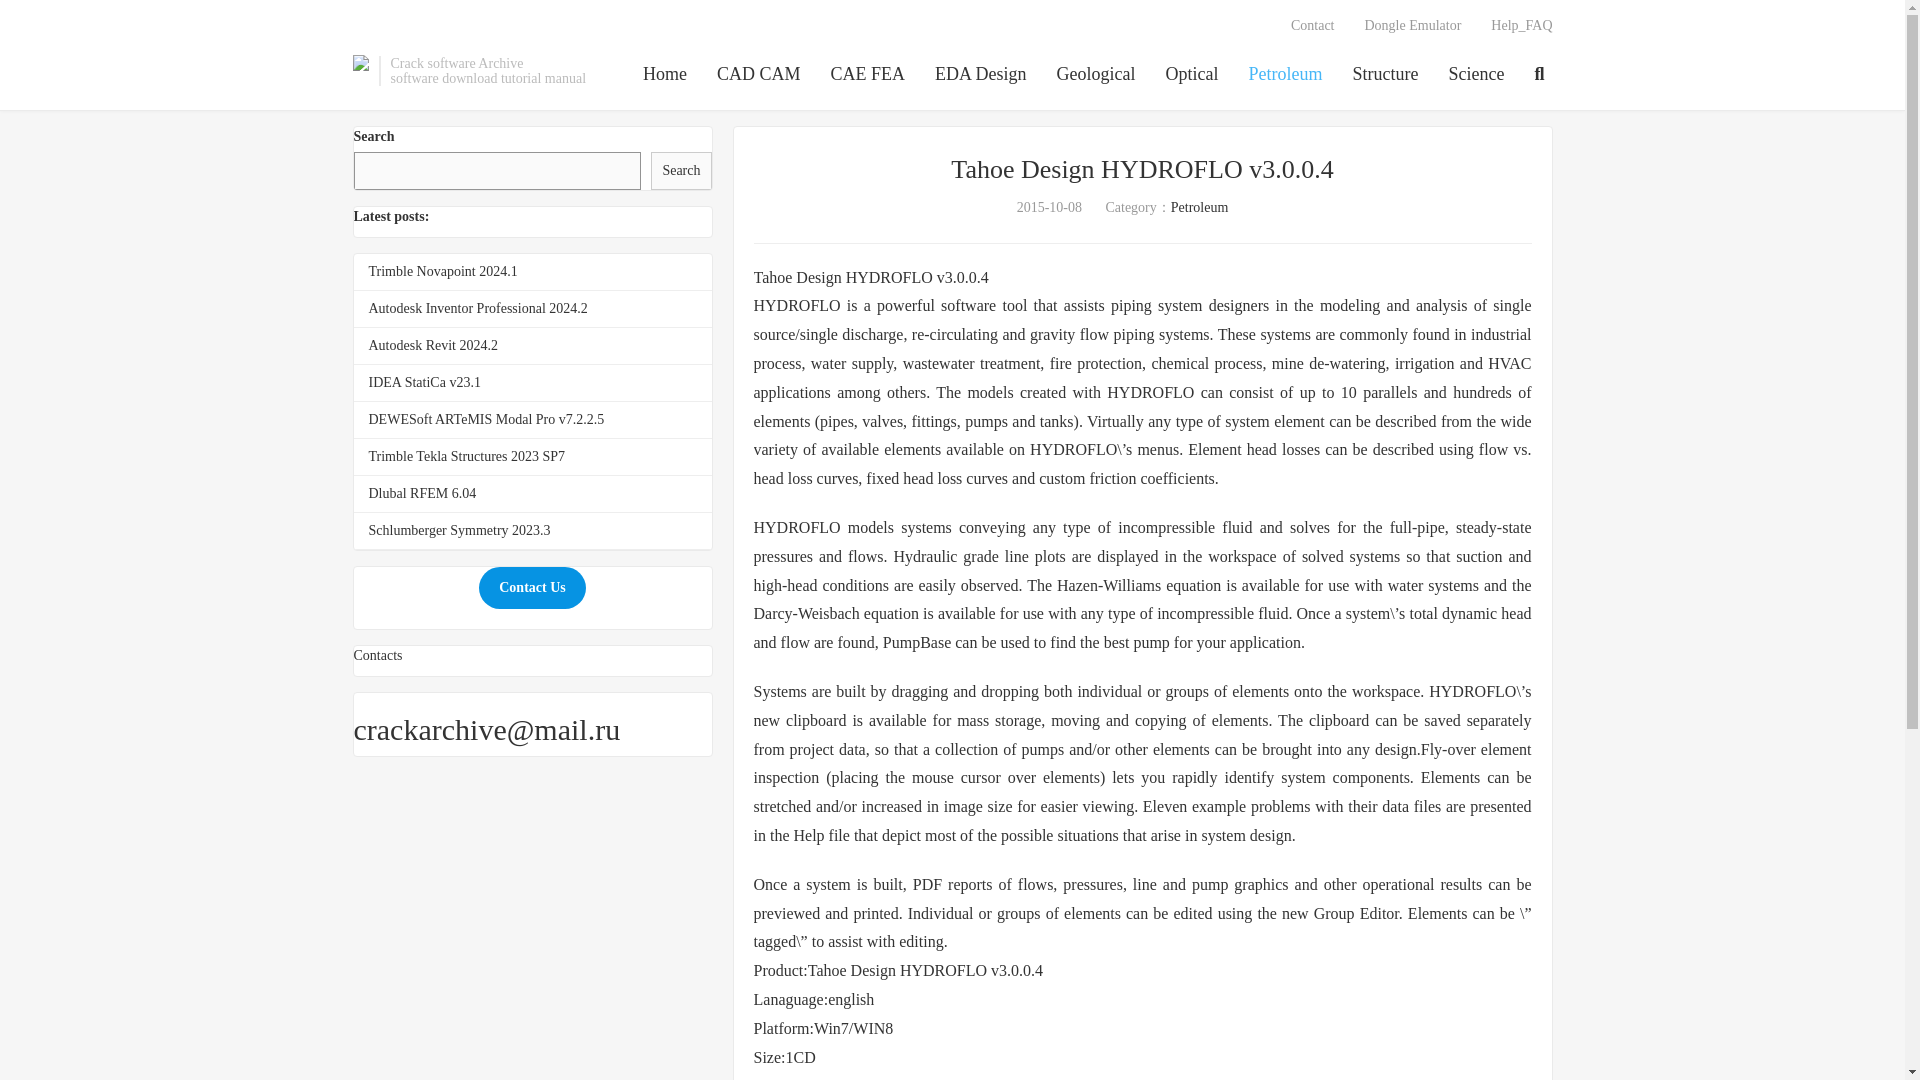 The height and width of the screenshot is (1080, 1920). Describe the element at coordinates (665, 75) in the screenshot. I see `Home` at that location.